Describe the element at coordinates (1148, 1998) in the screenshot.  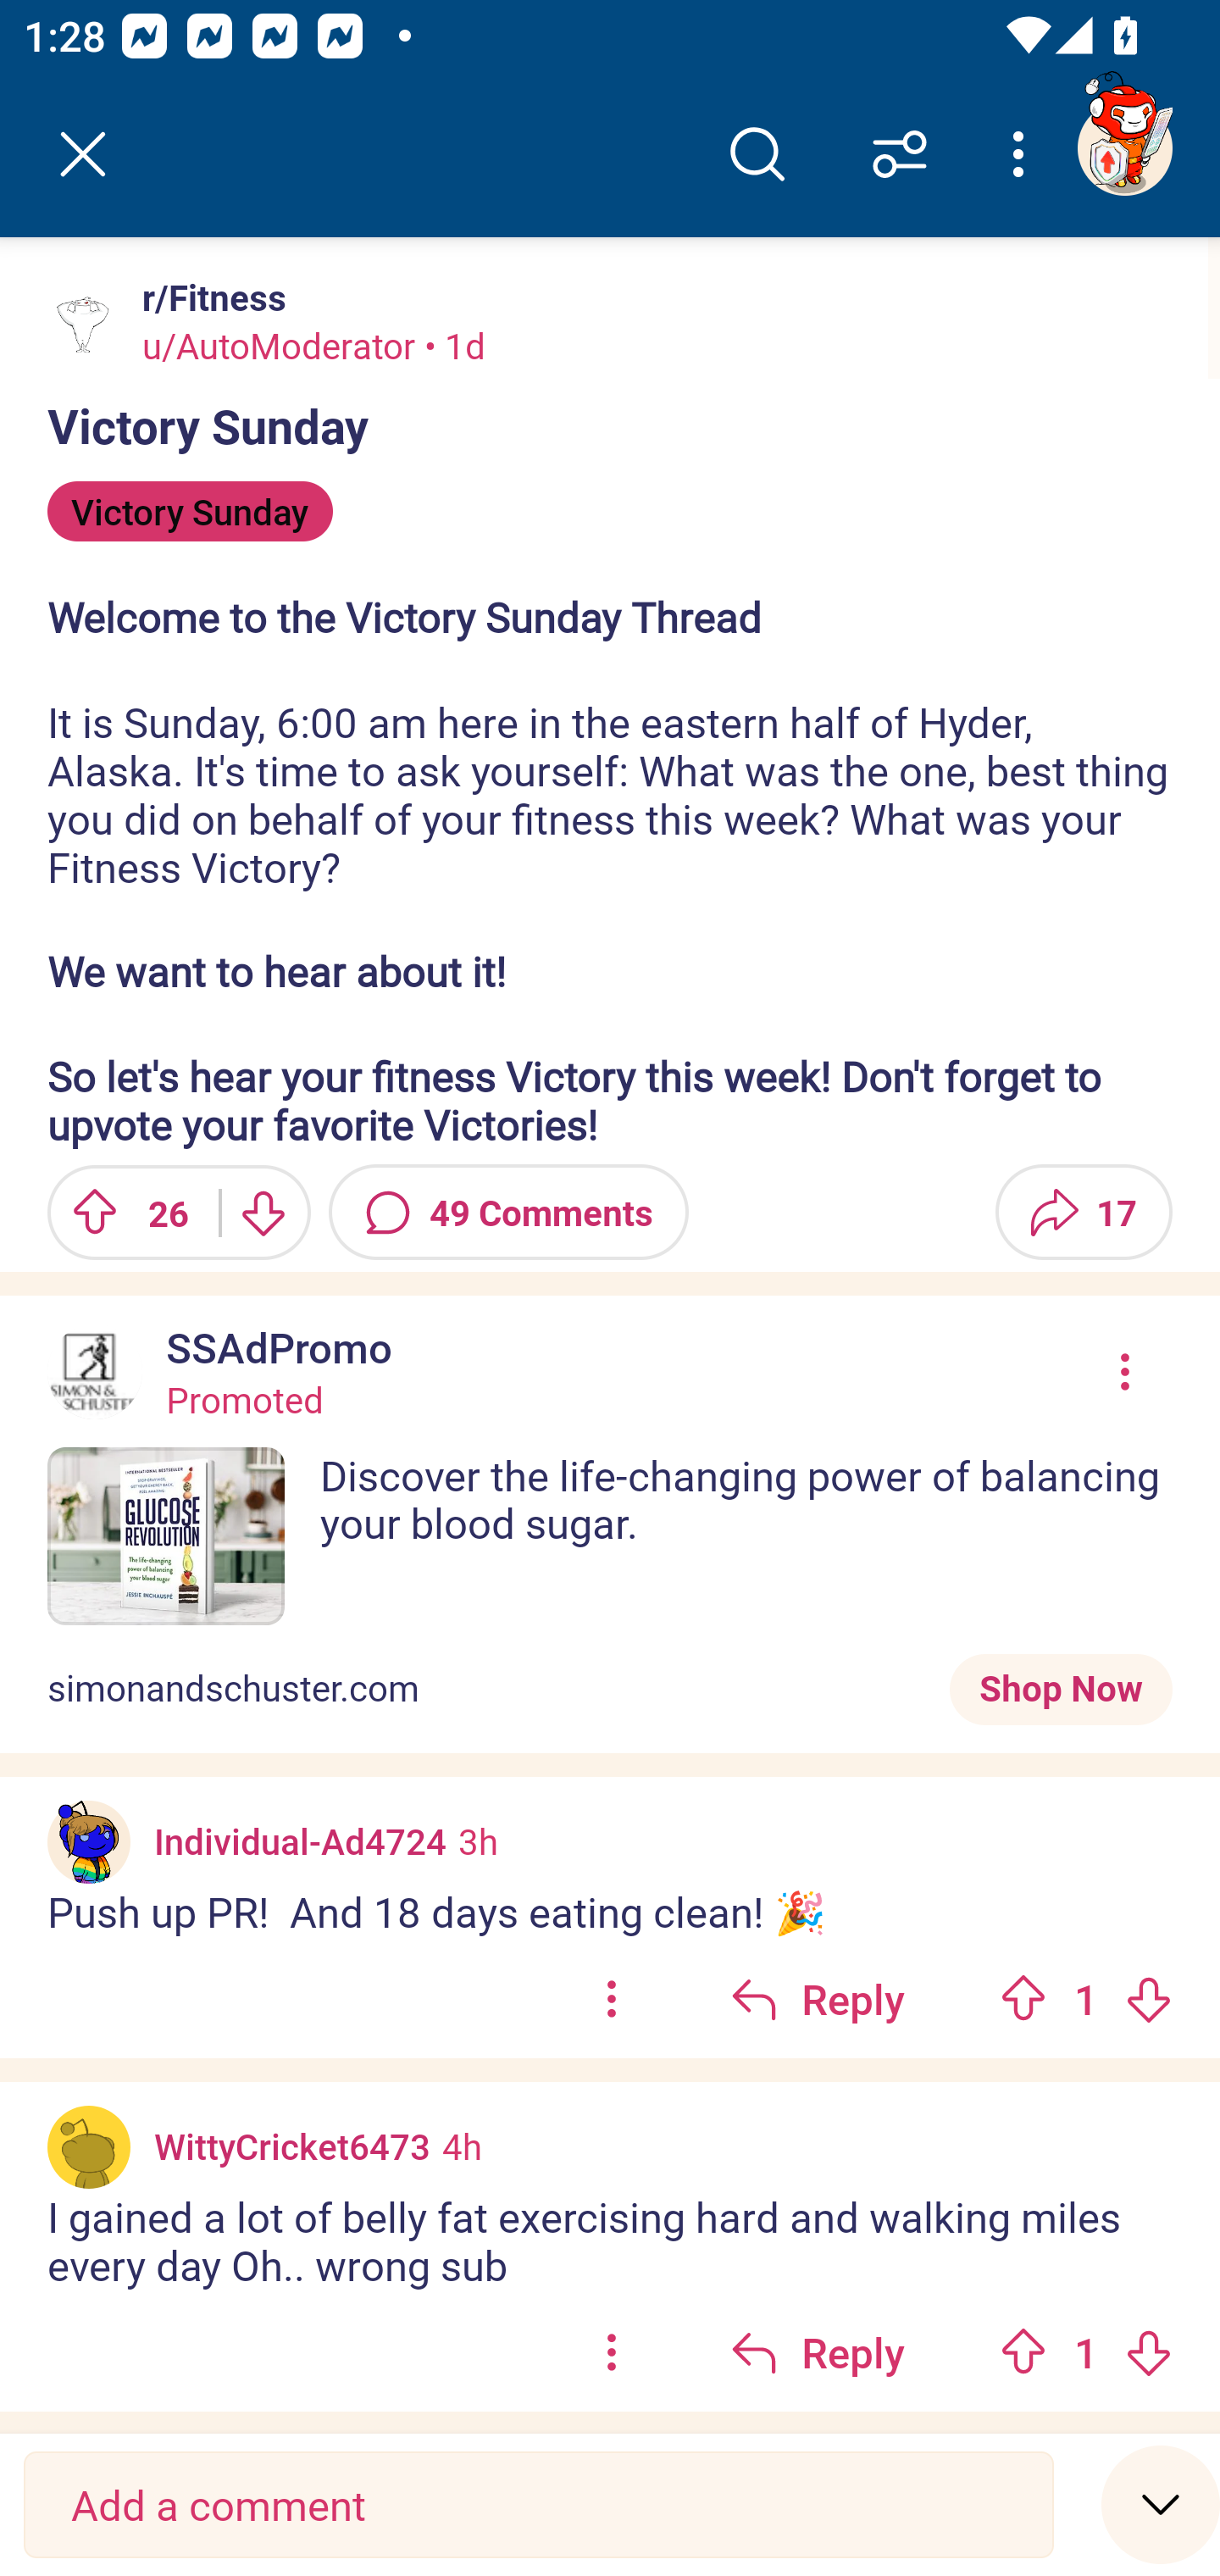
I see `Downvote` at that location.